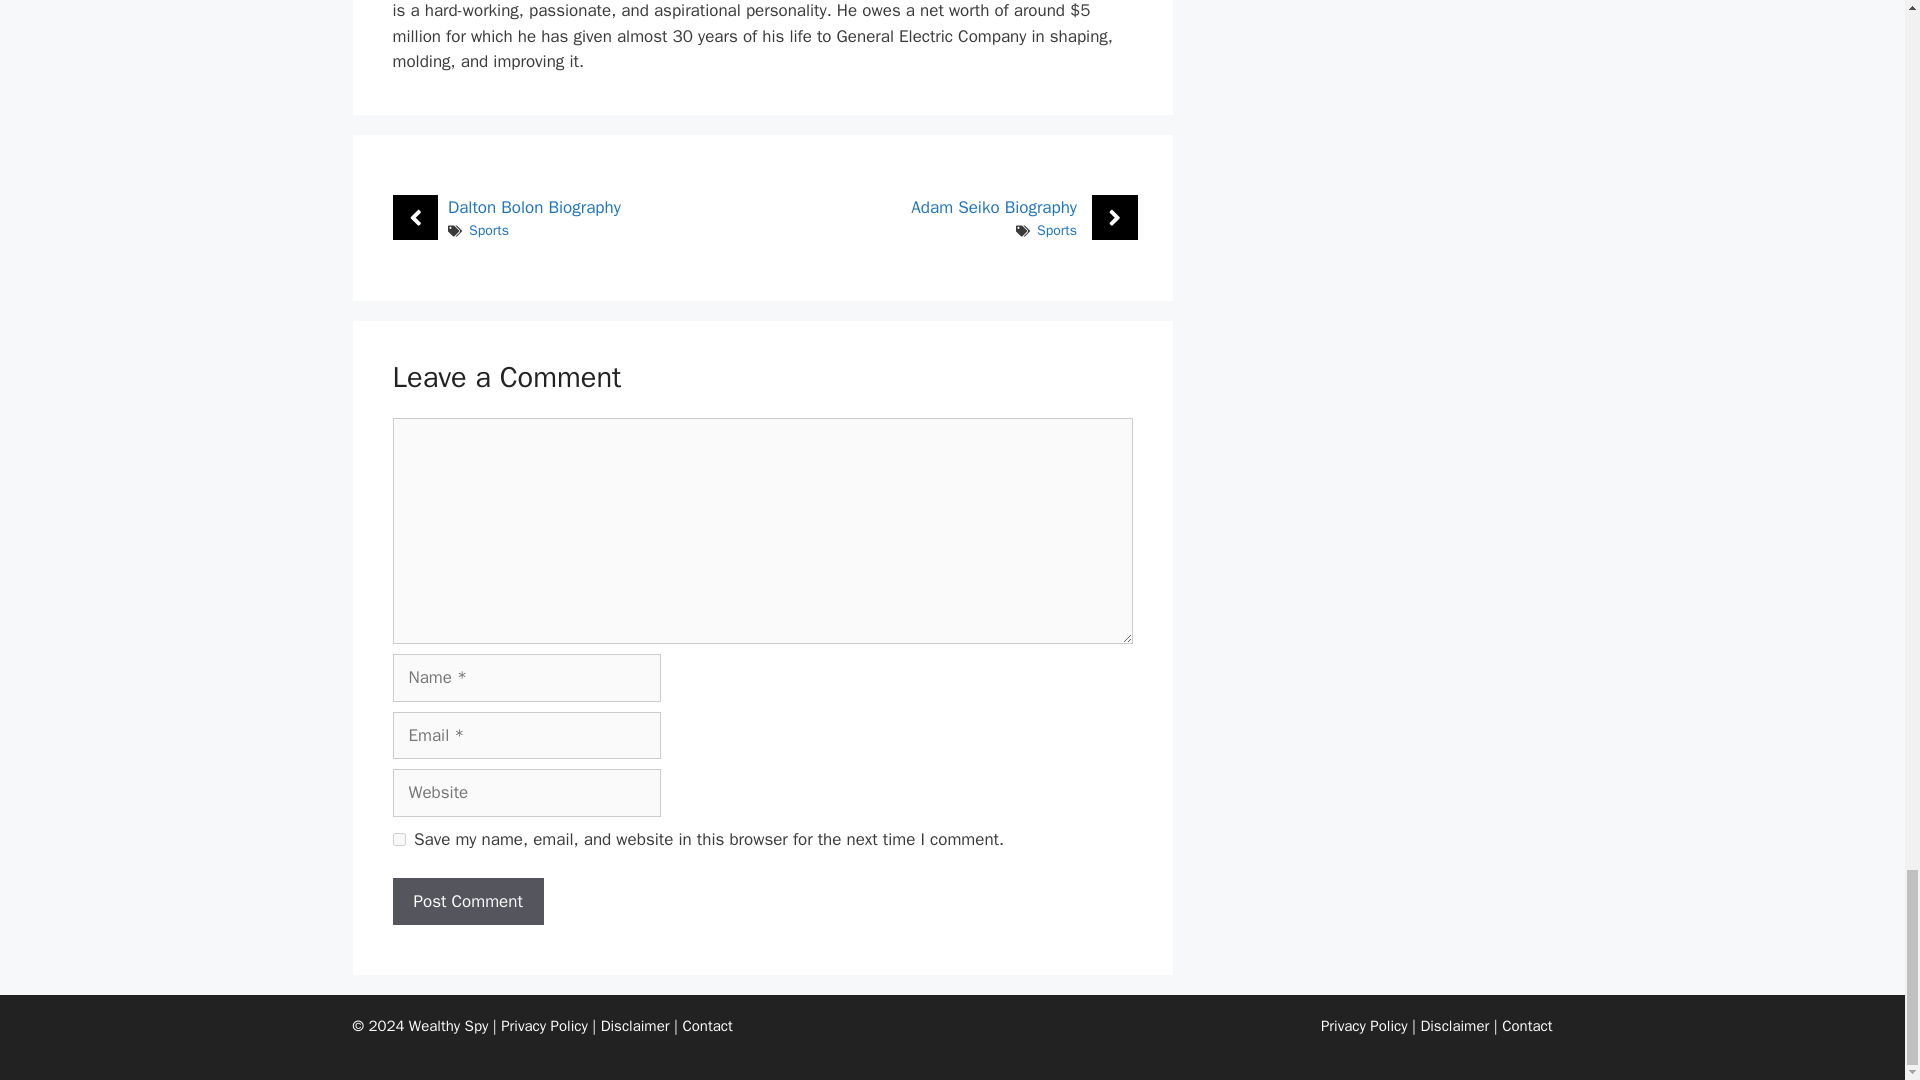  What do you see at coordinates (1056, 230) in the screenshot?
I see `Sports` at bounding box center [1056, 230].